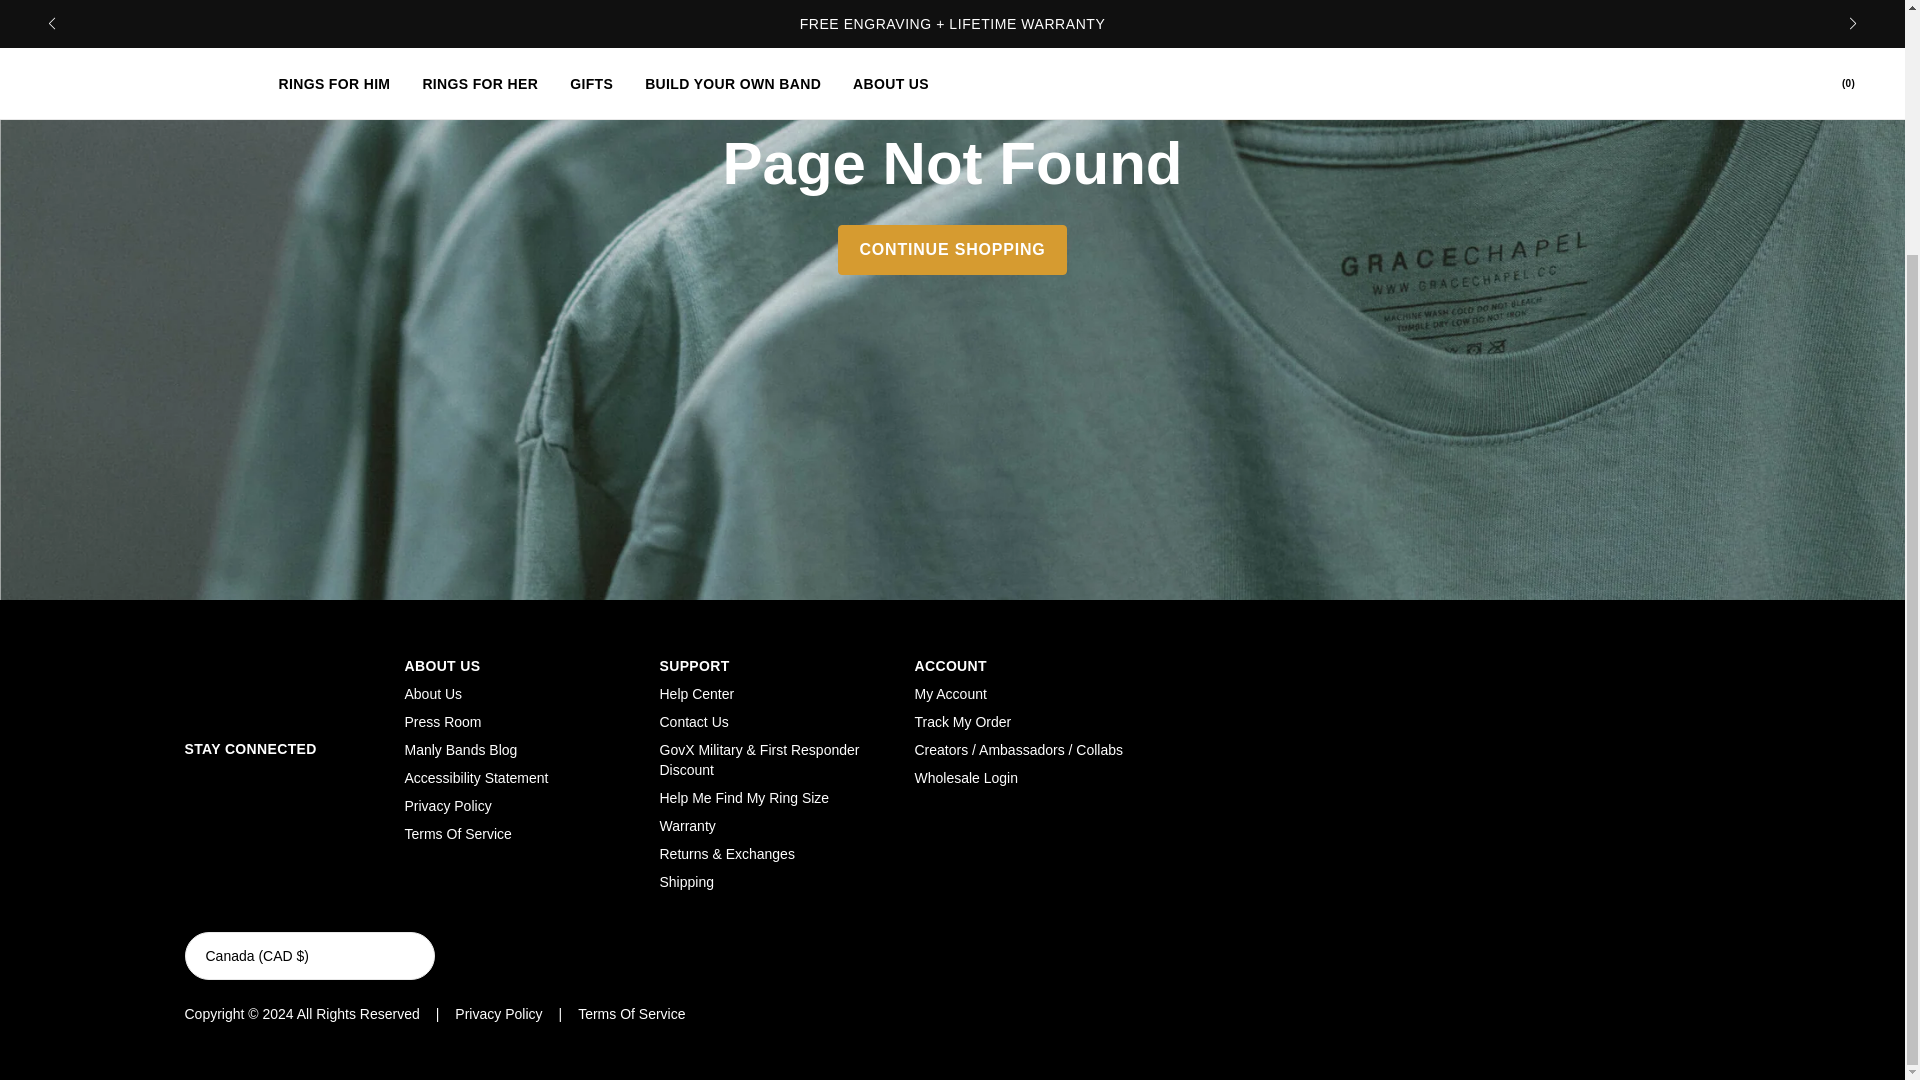 Image resolution: width=1920 pixels, height=1080 pixels. Describe the element at coordinates (688, 825) in the screenshot. I see `Warranty` at that location.